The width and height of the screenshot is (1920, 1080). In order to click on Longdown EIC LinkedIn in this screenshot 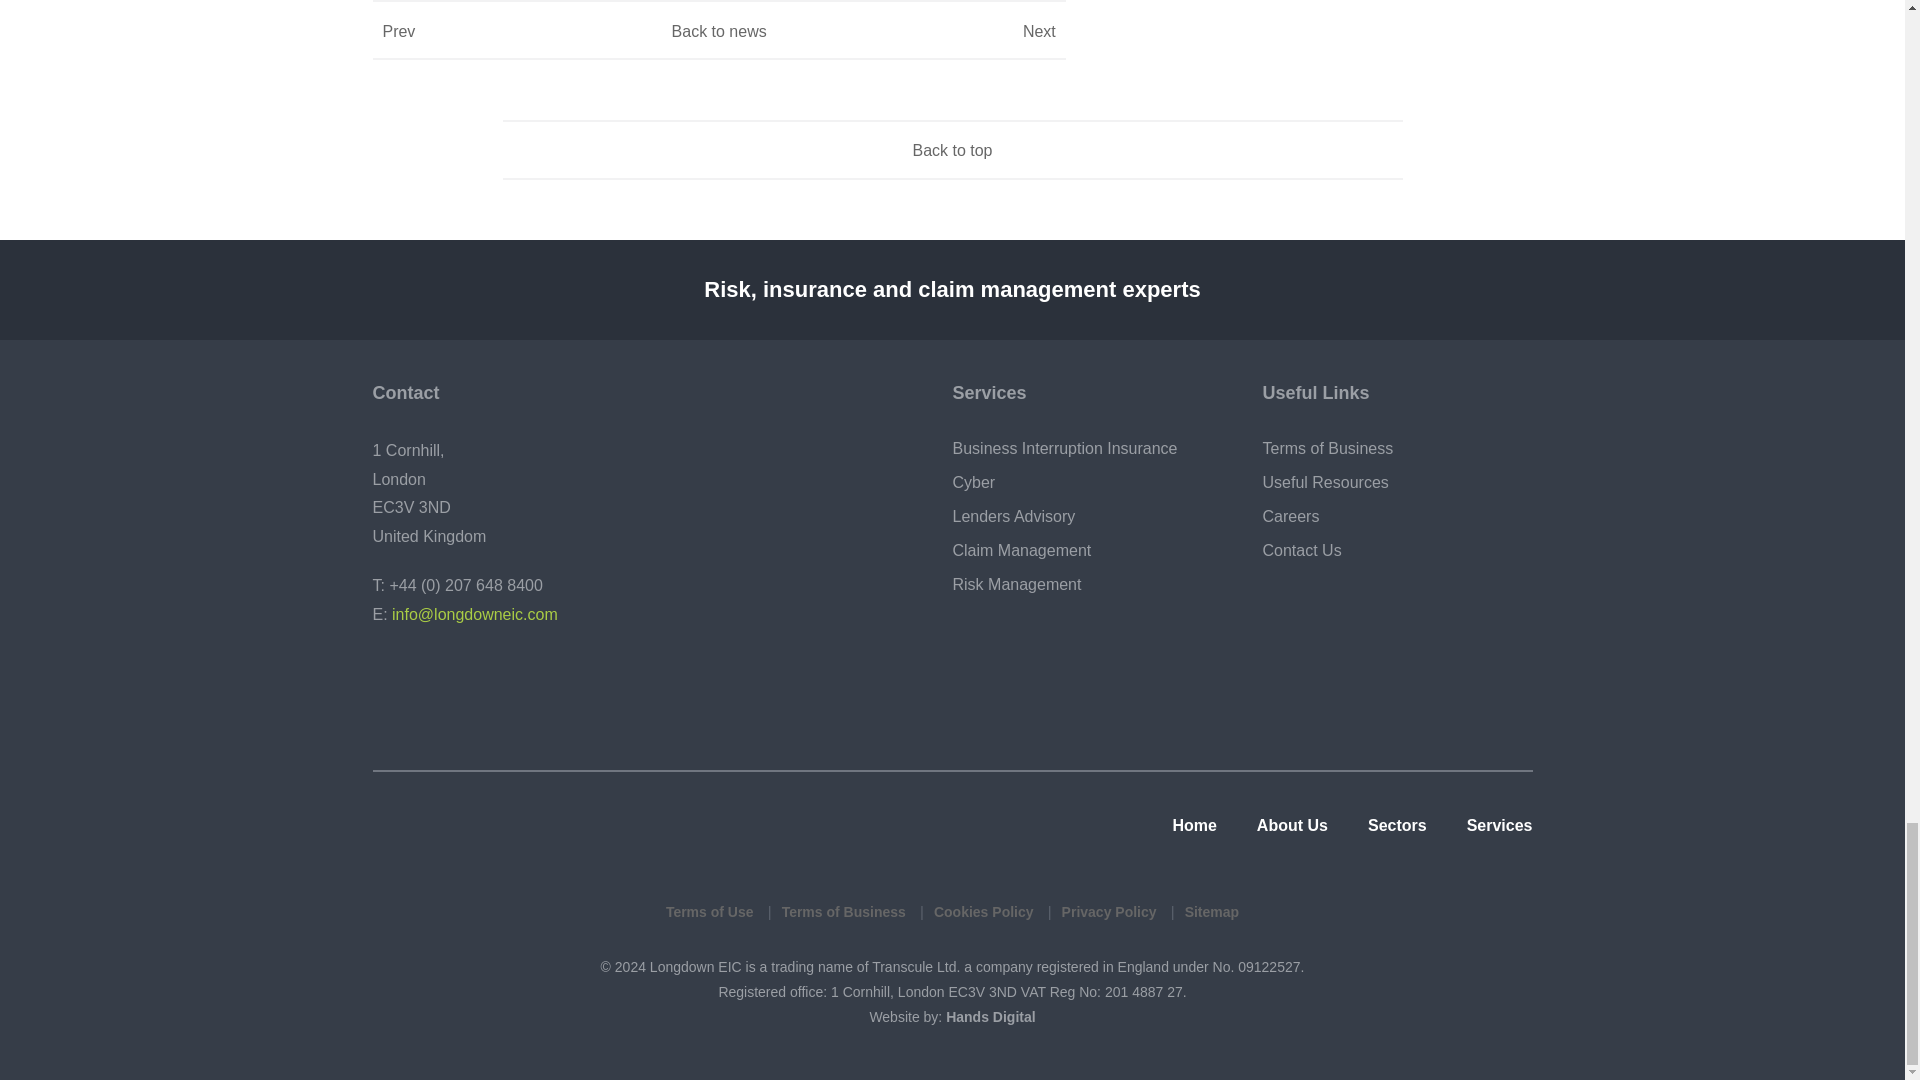, I will do `click(460, 694)`.